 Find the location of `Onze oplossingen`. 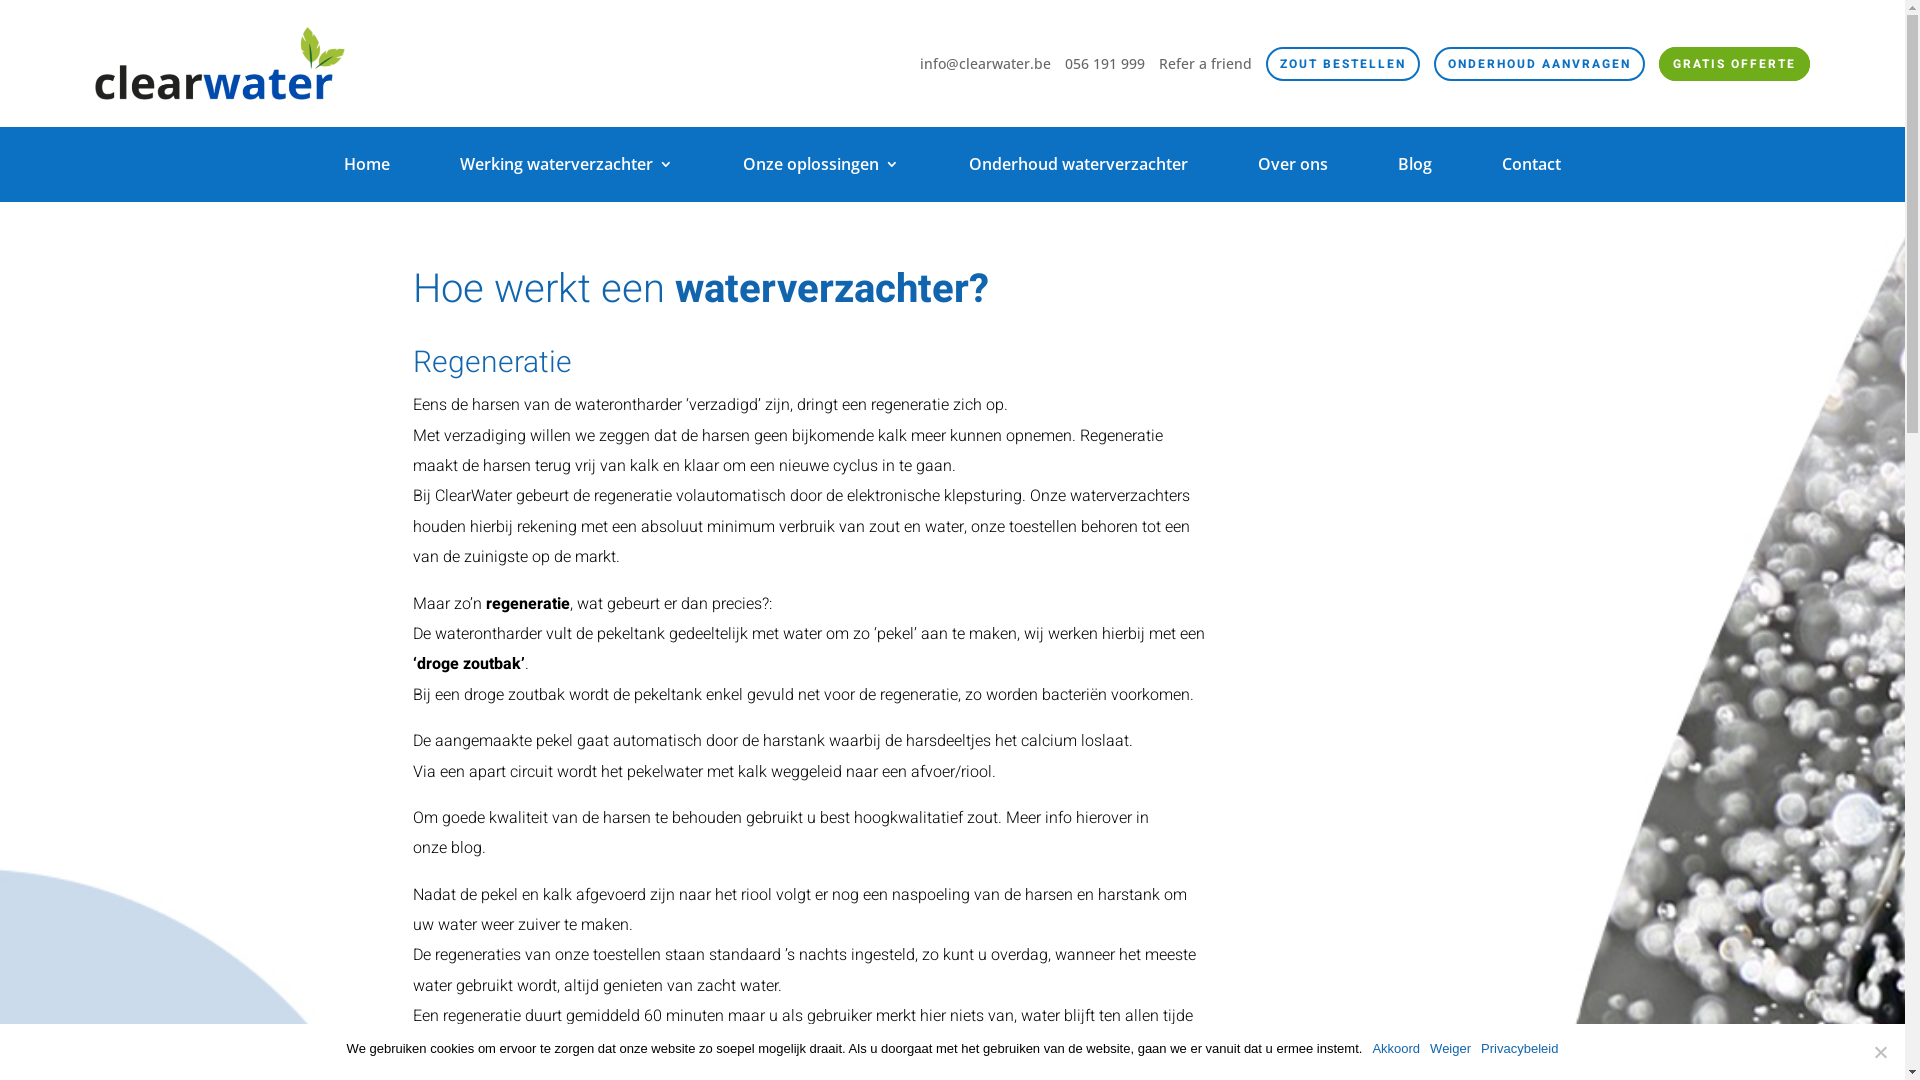

Onze oplossingen is located at coordinates (821, 168).